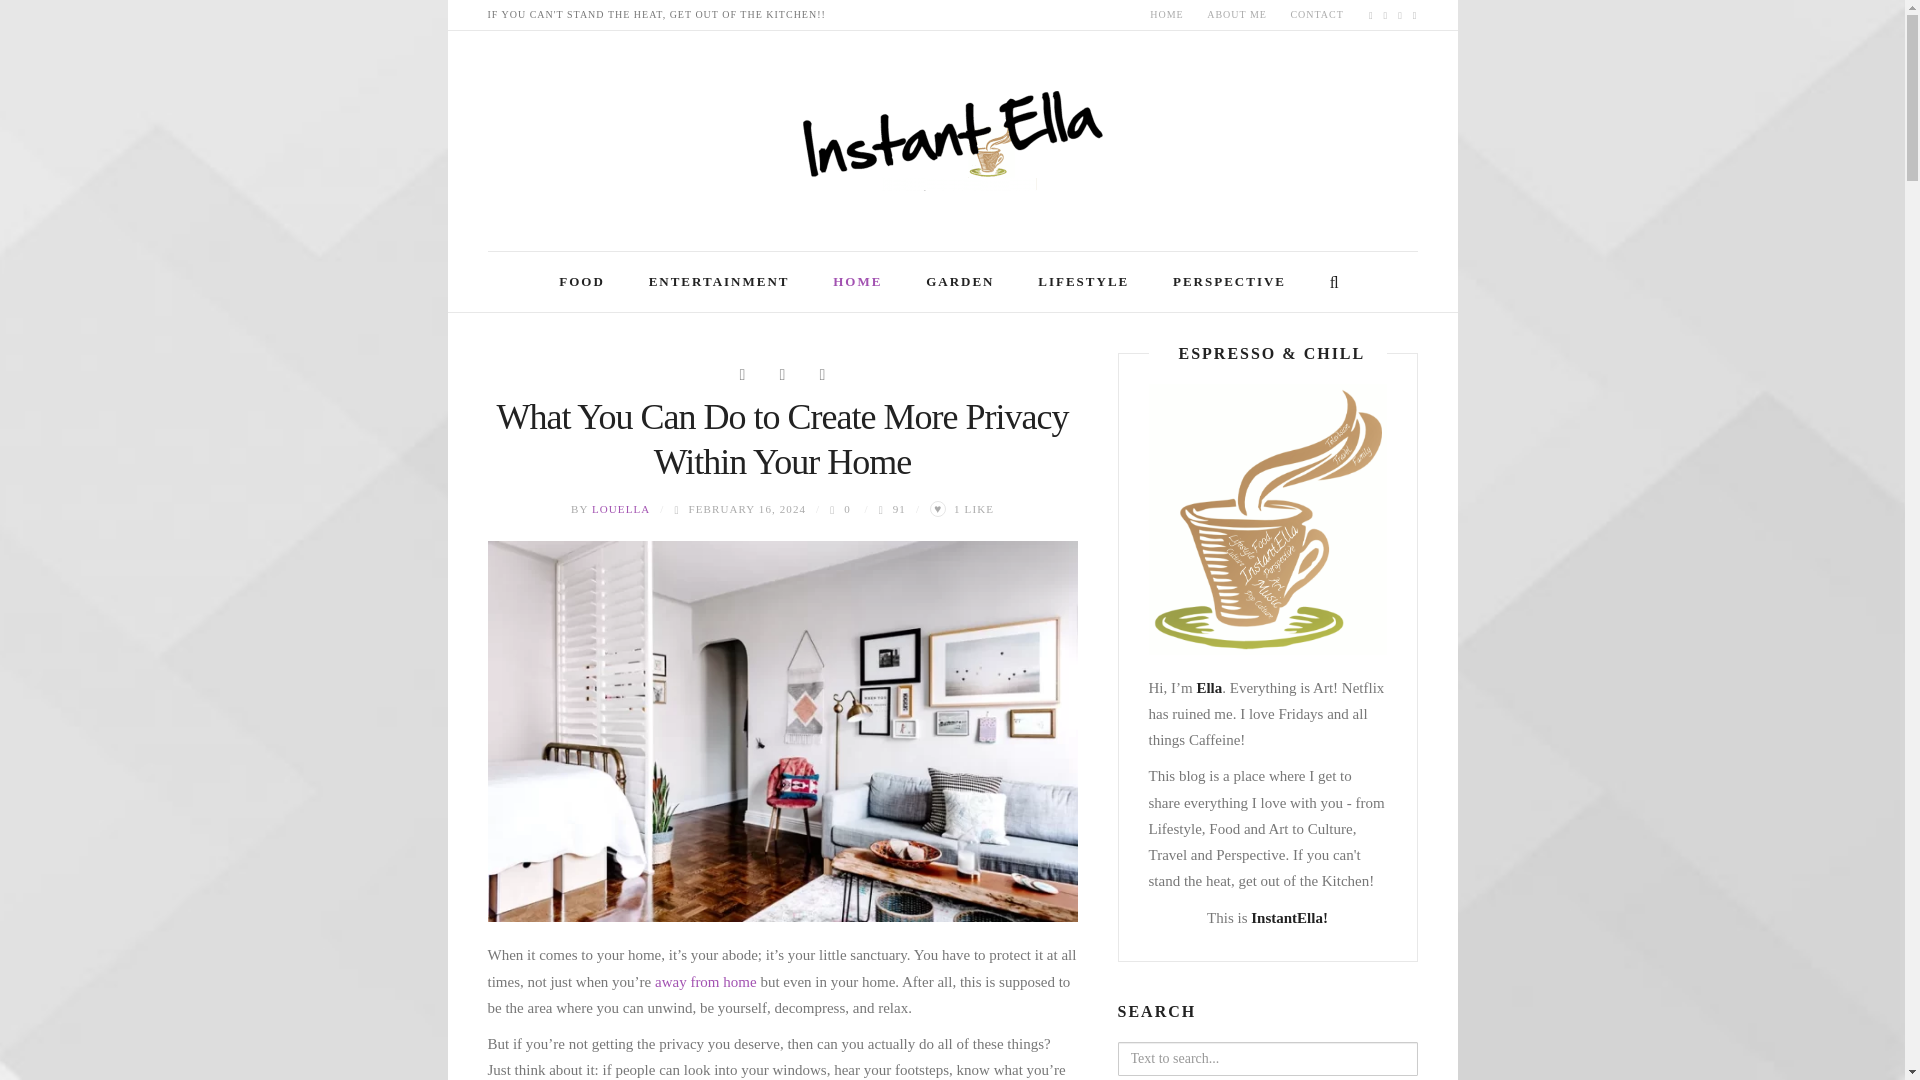  I want to click on GARDEN, so click(960, 282).